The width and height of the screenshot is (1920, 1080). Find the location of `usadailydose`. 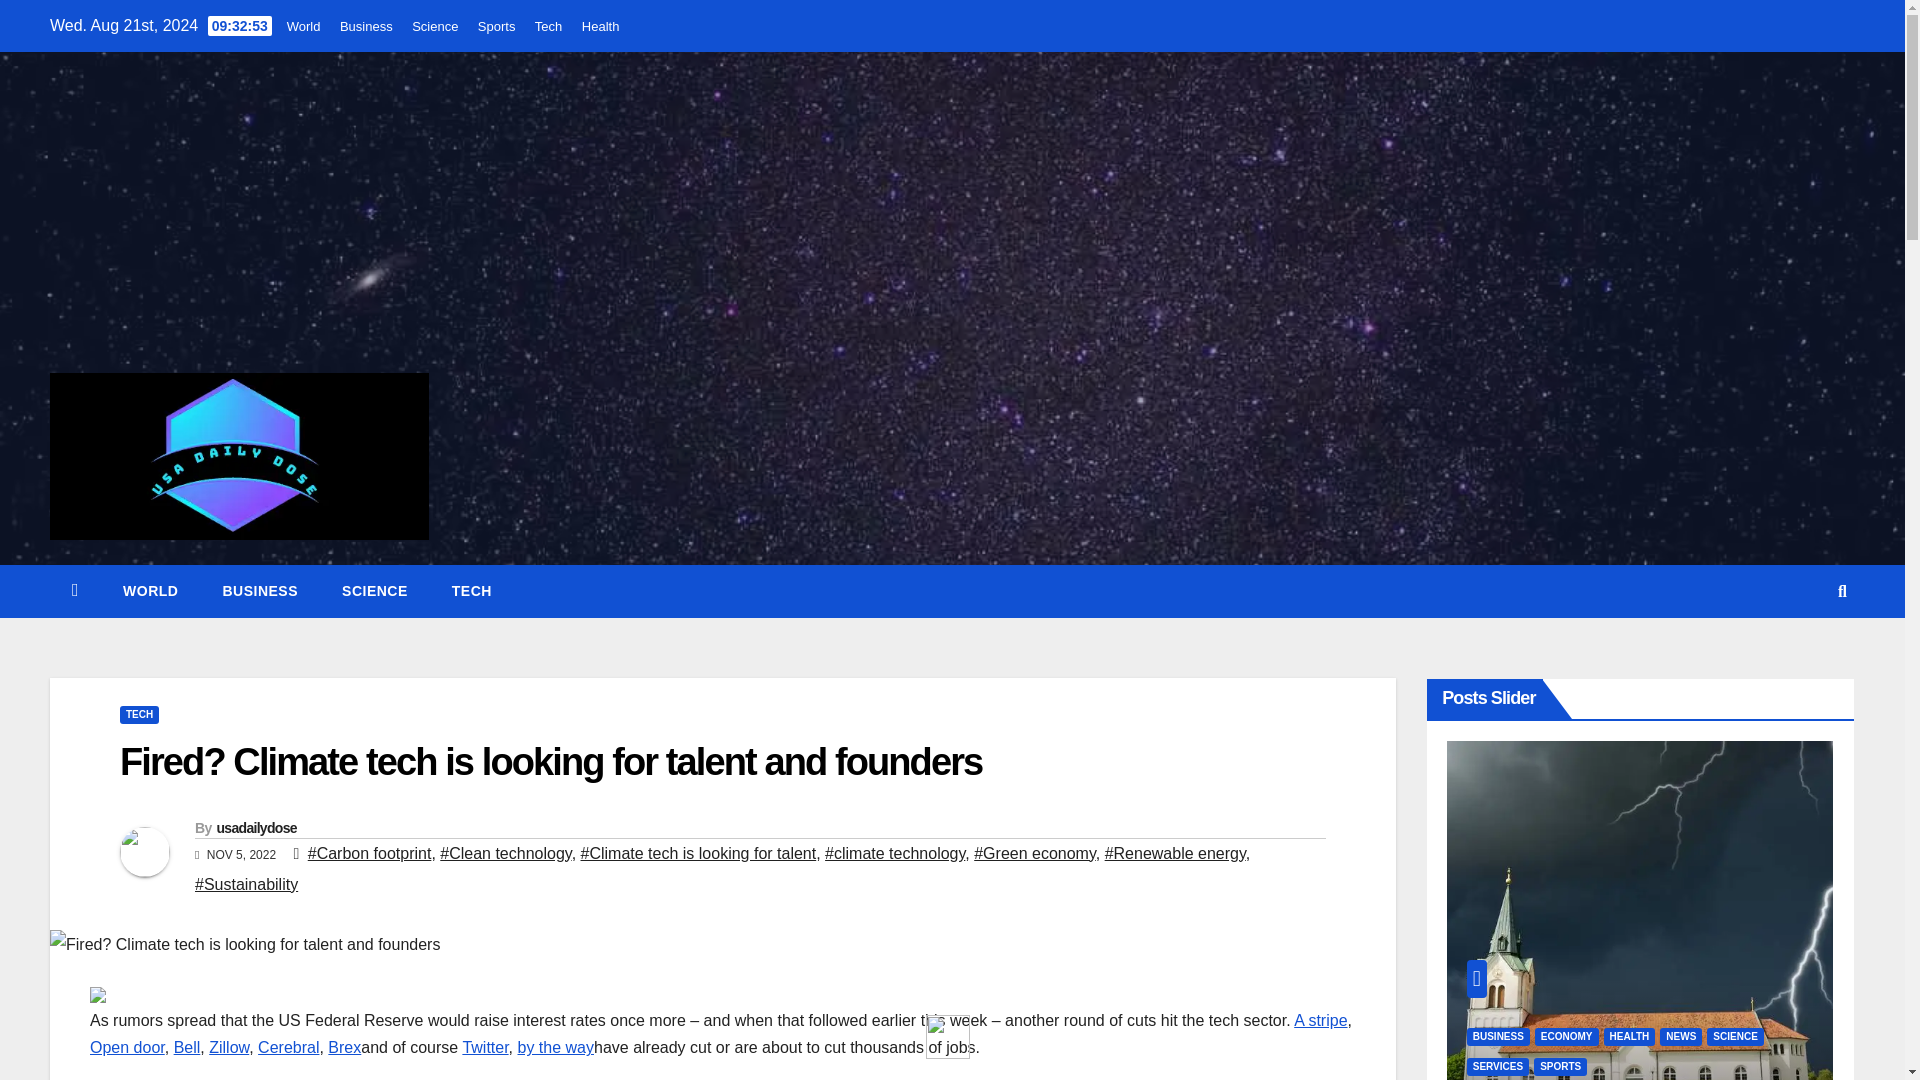

usadailydose is located at coordinates (255, 827).